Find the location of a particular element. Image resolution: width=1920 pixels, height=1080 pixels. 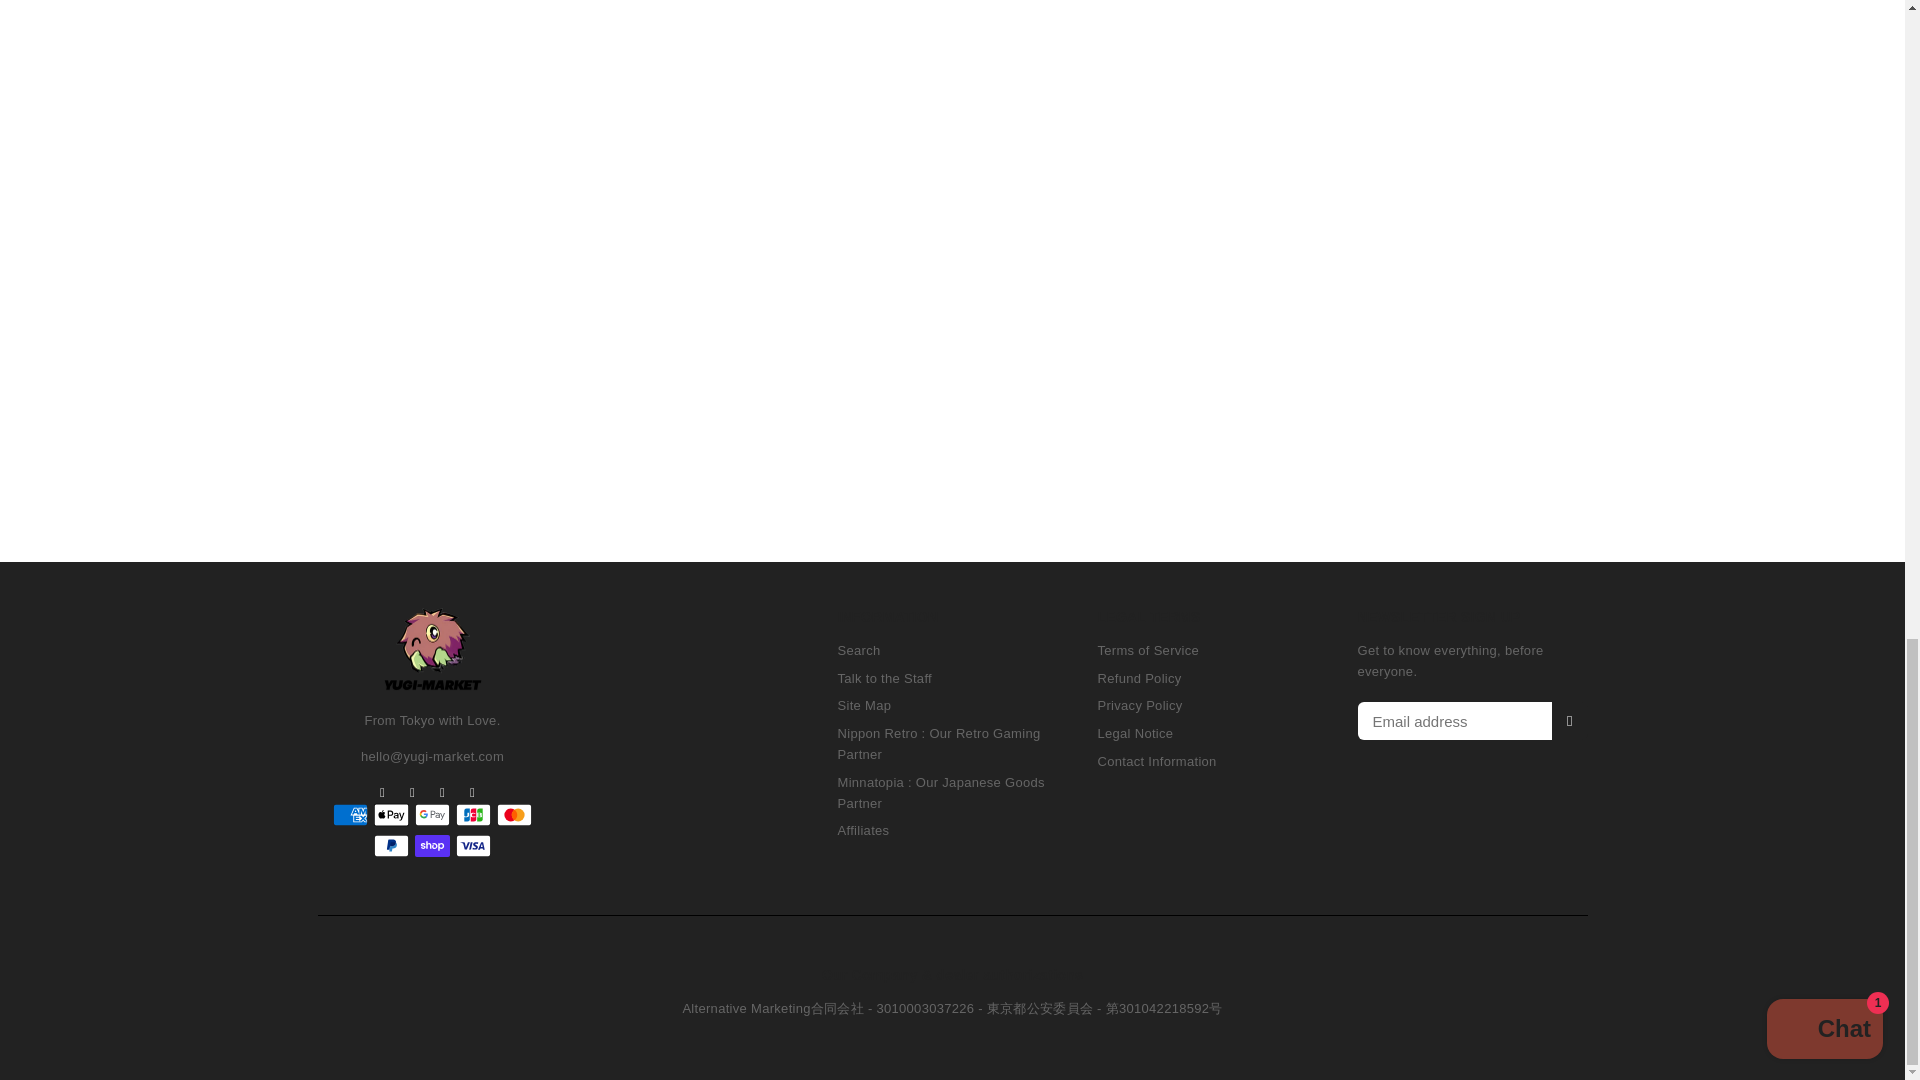

Yugi-Market on Instagram is located at coordinates (443, 793).